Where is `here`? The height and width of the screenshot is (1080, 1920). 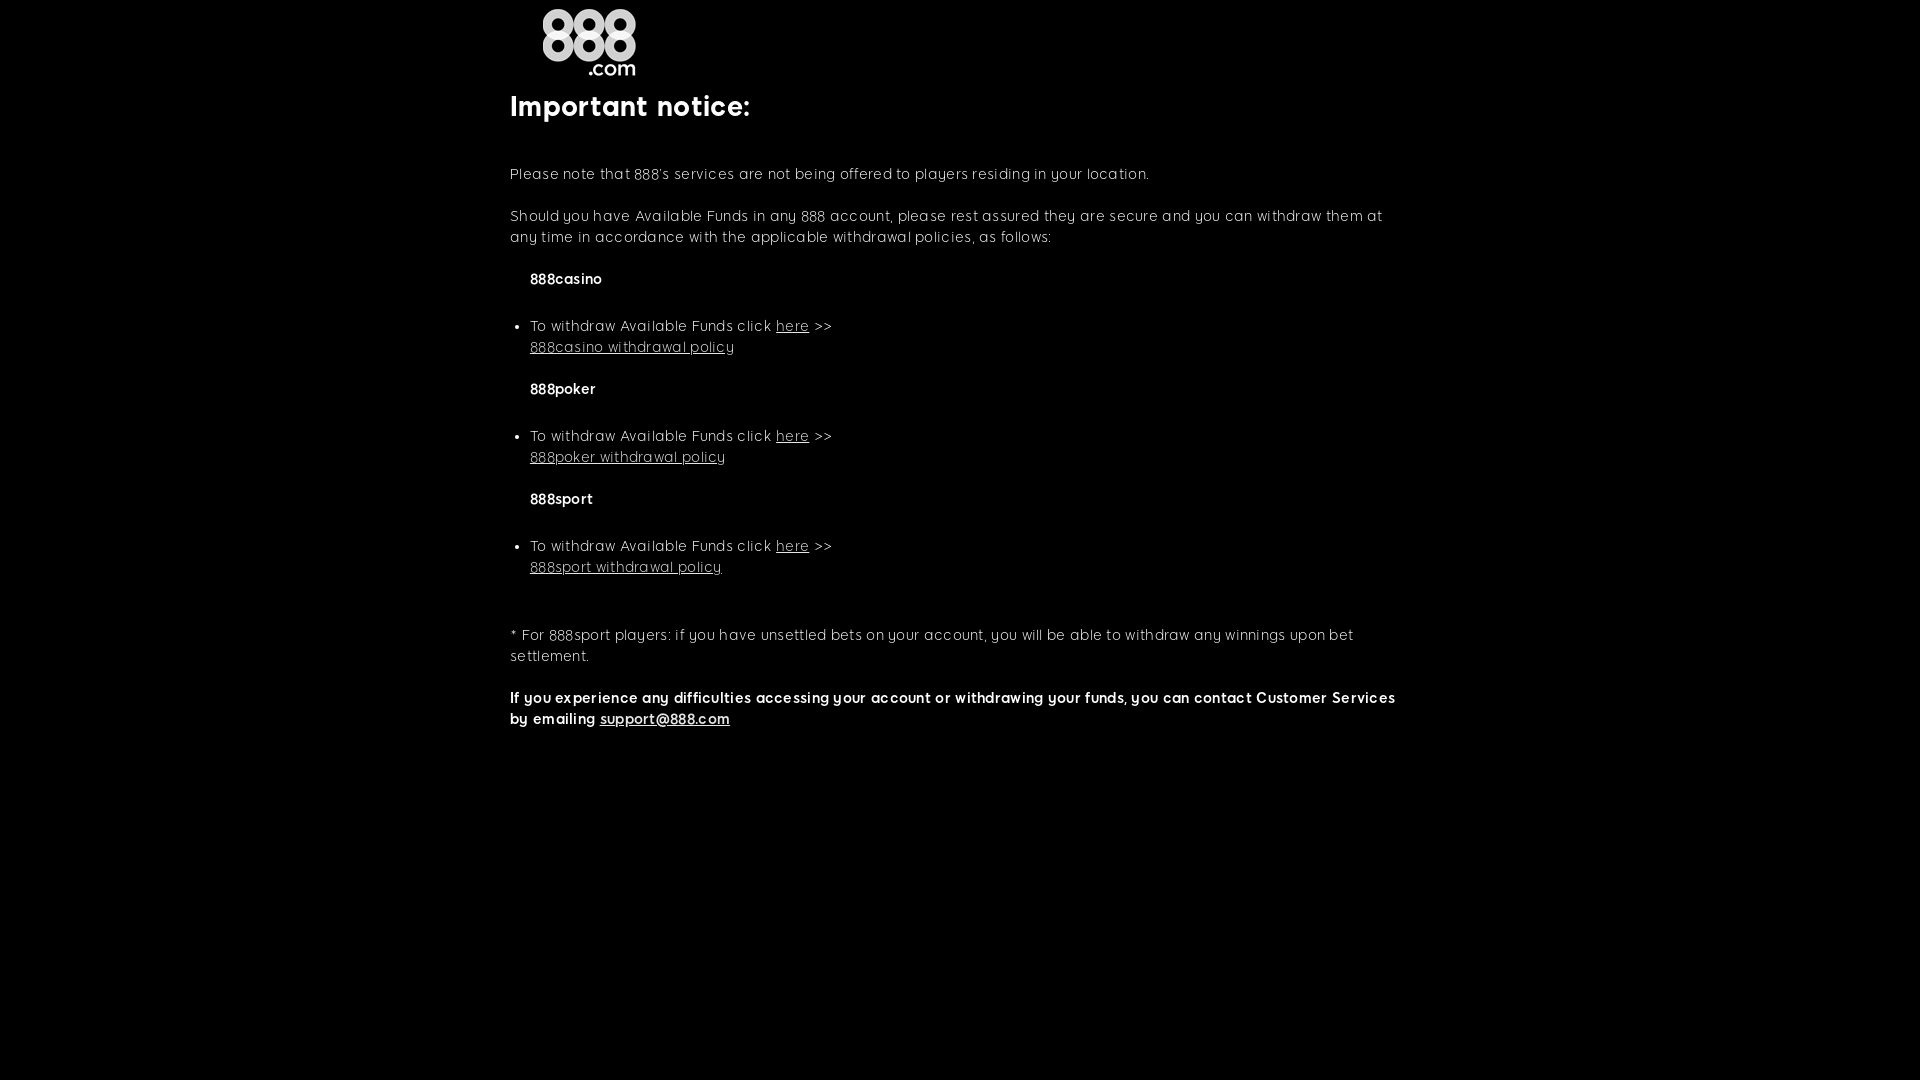
here is located at coordinates (792, 546).